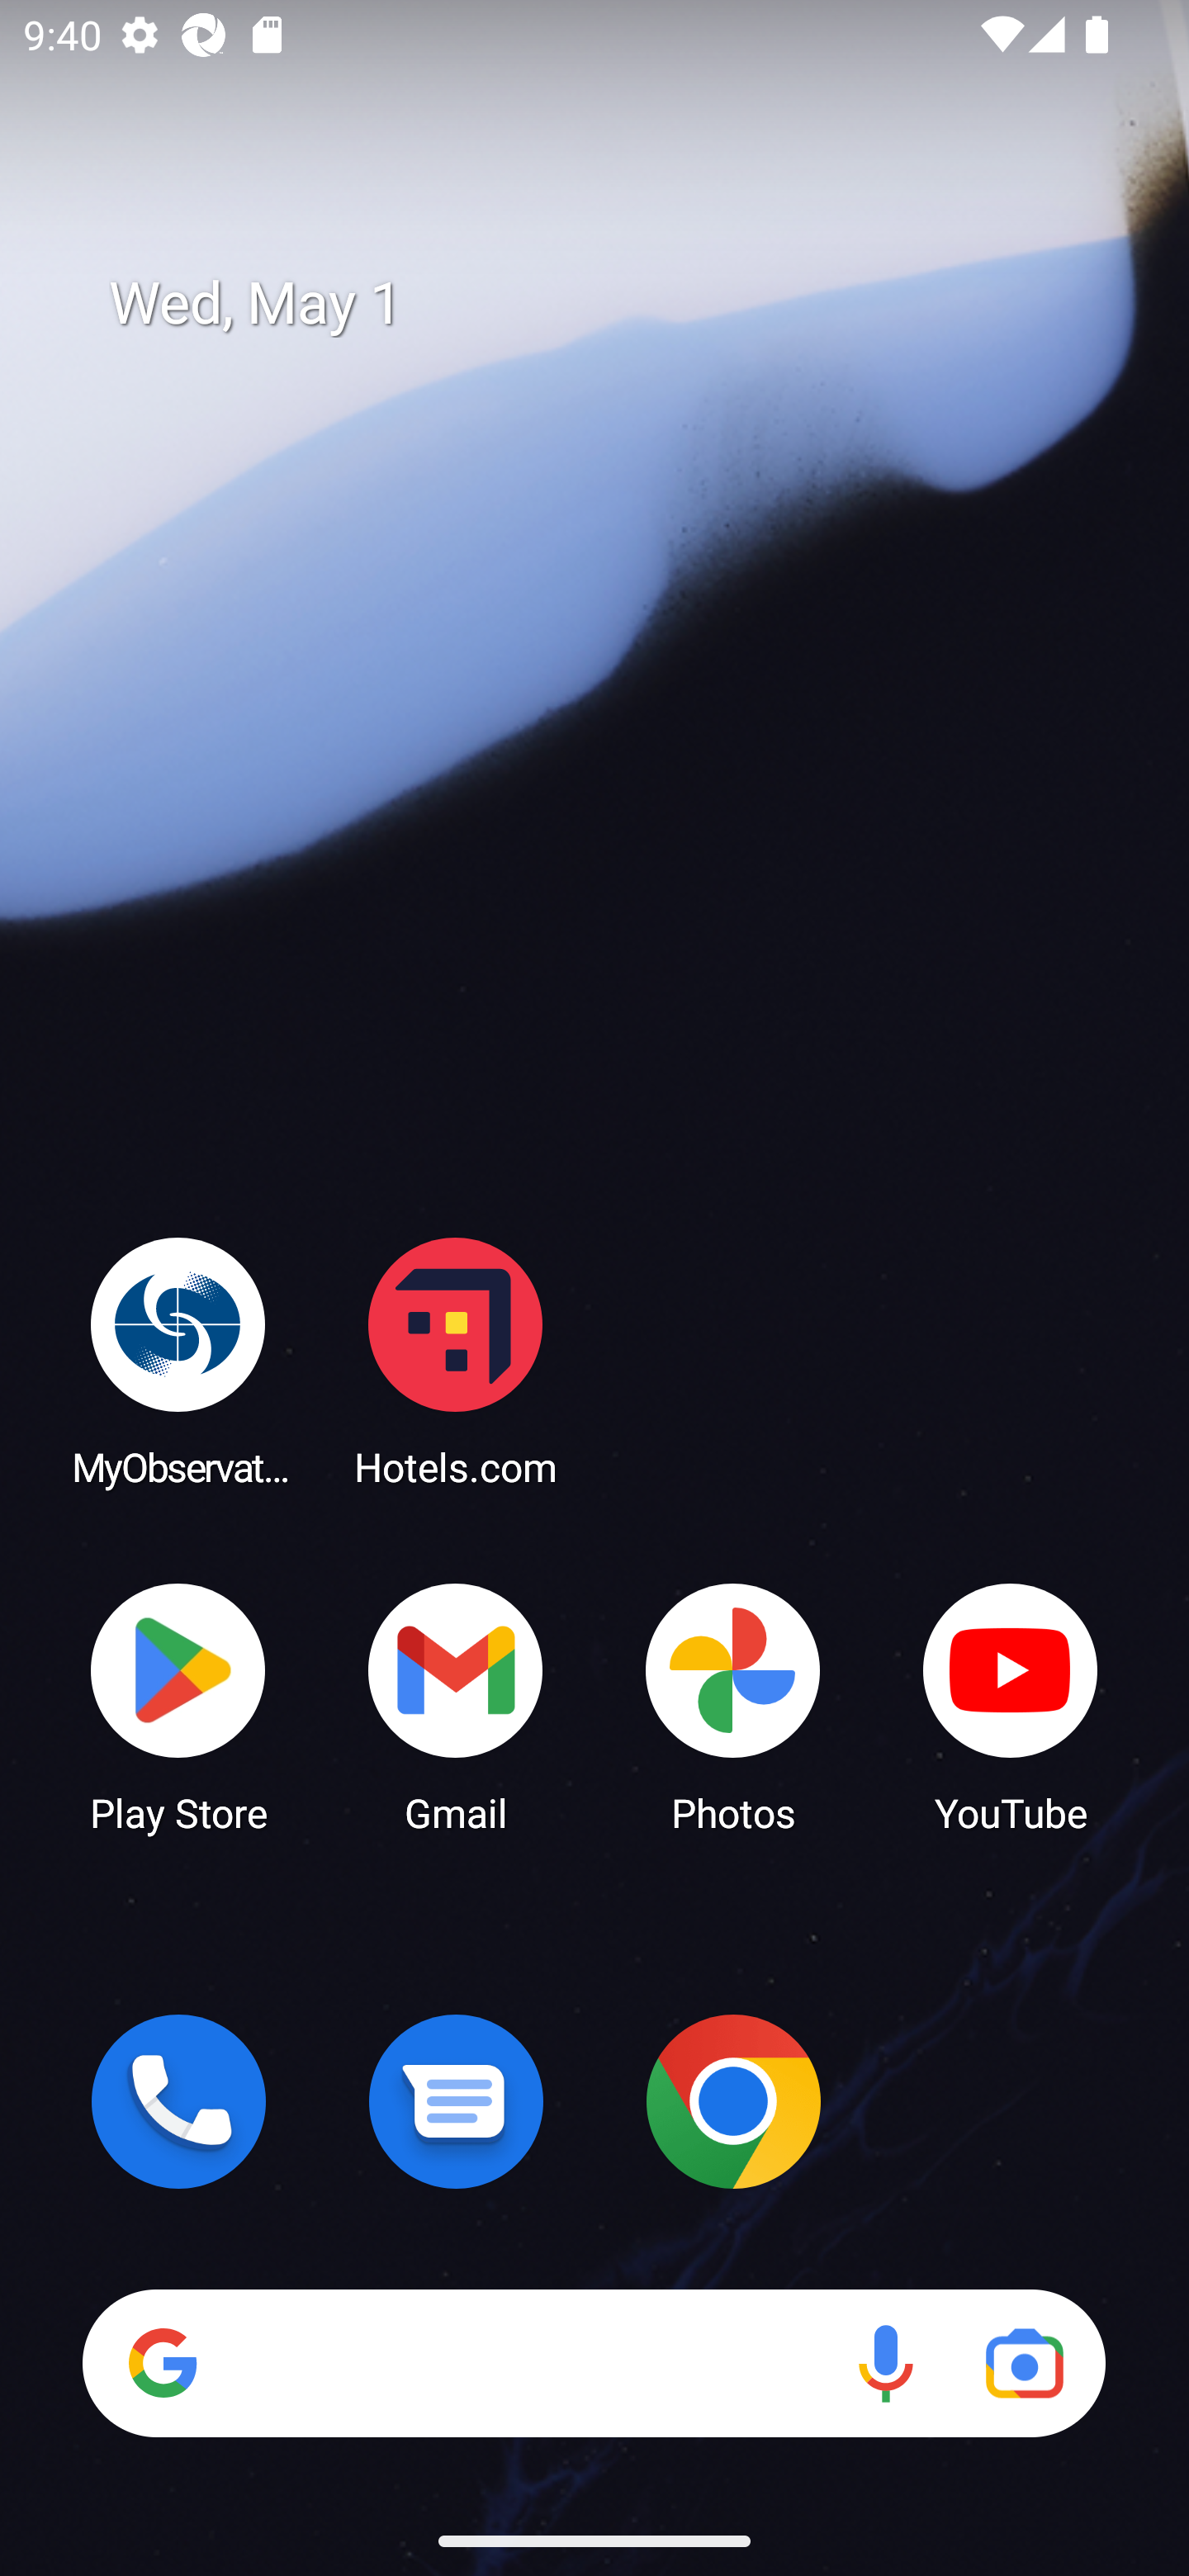 The width and height of the screenshot is (1189, 2576). Describe the element at coordinates (178, 1361) in the screenshot. I see `MyObservatory` at that location.